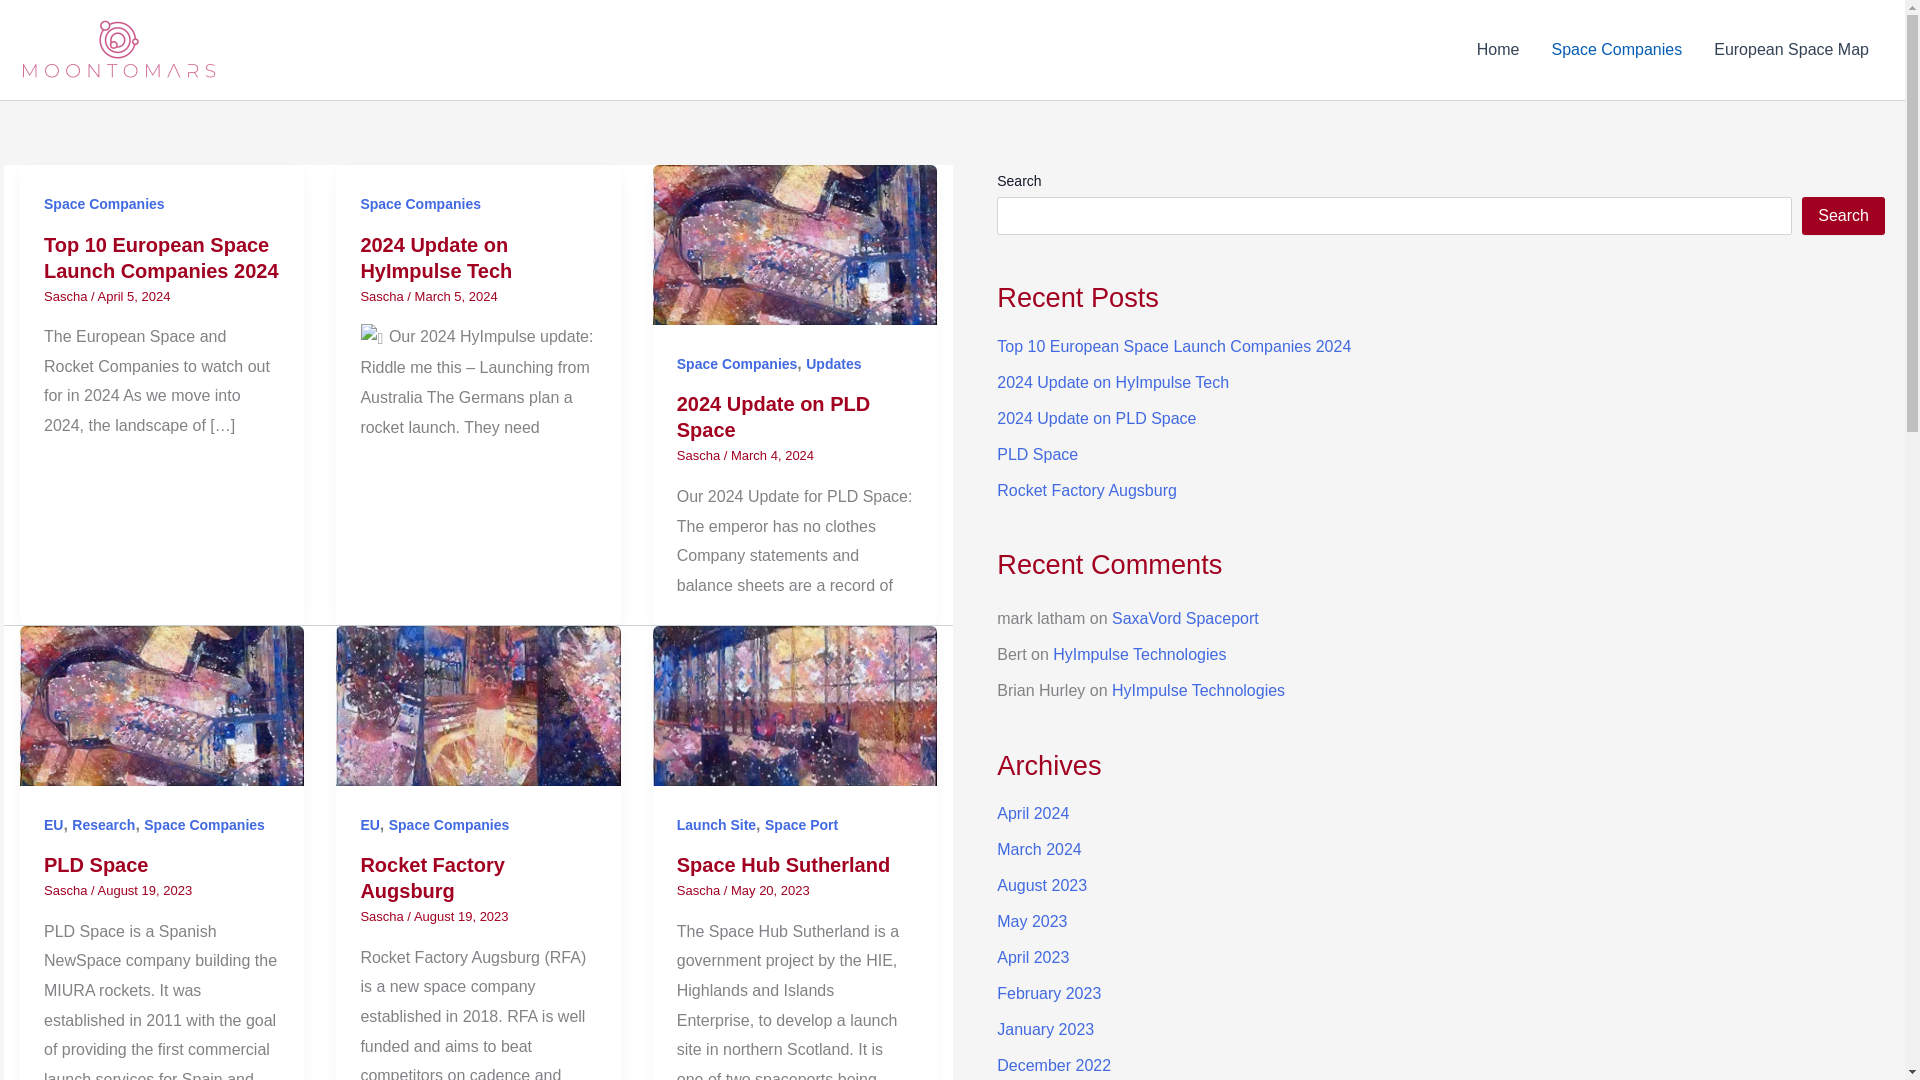  I want to click on Space Port, so click(800, 824).